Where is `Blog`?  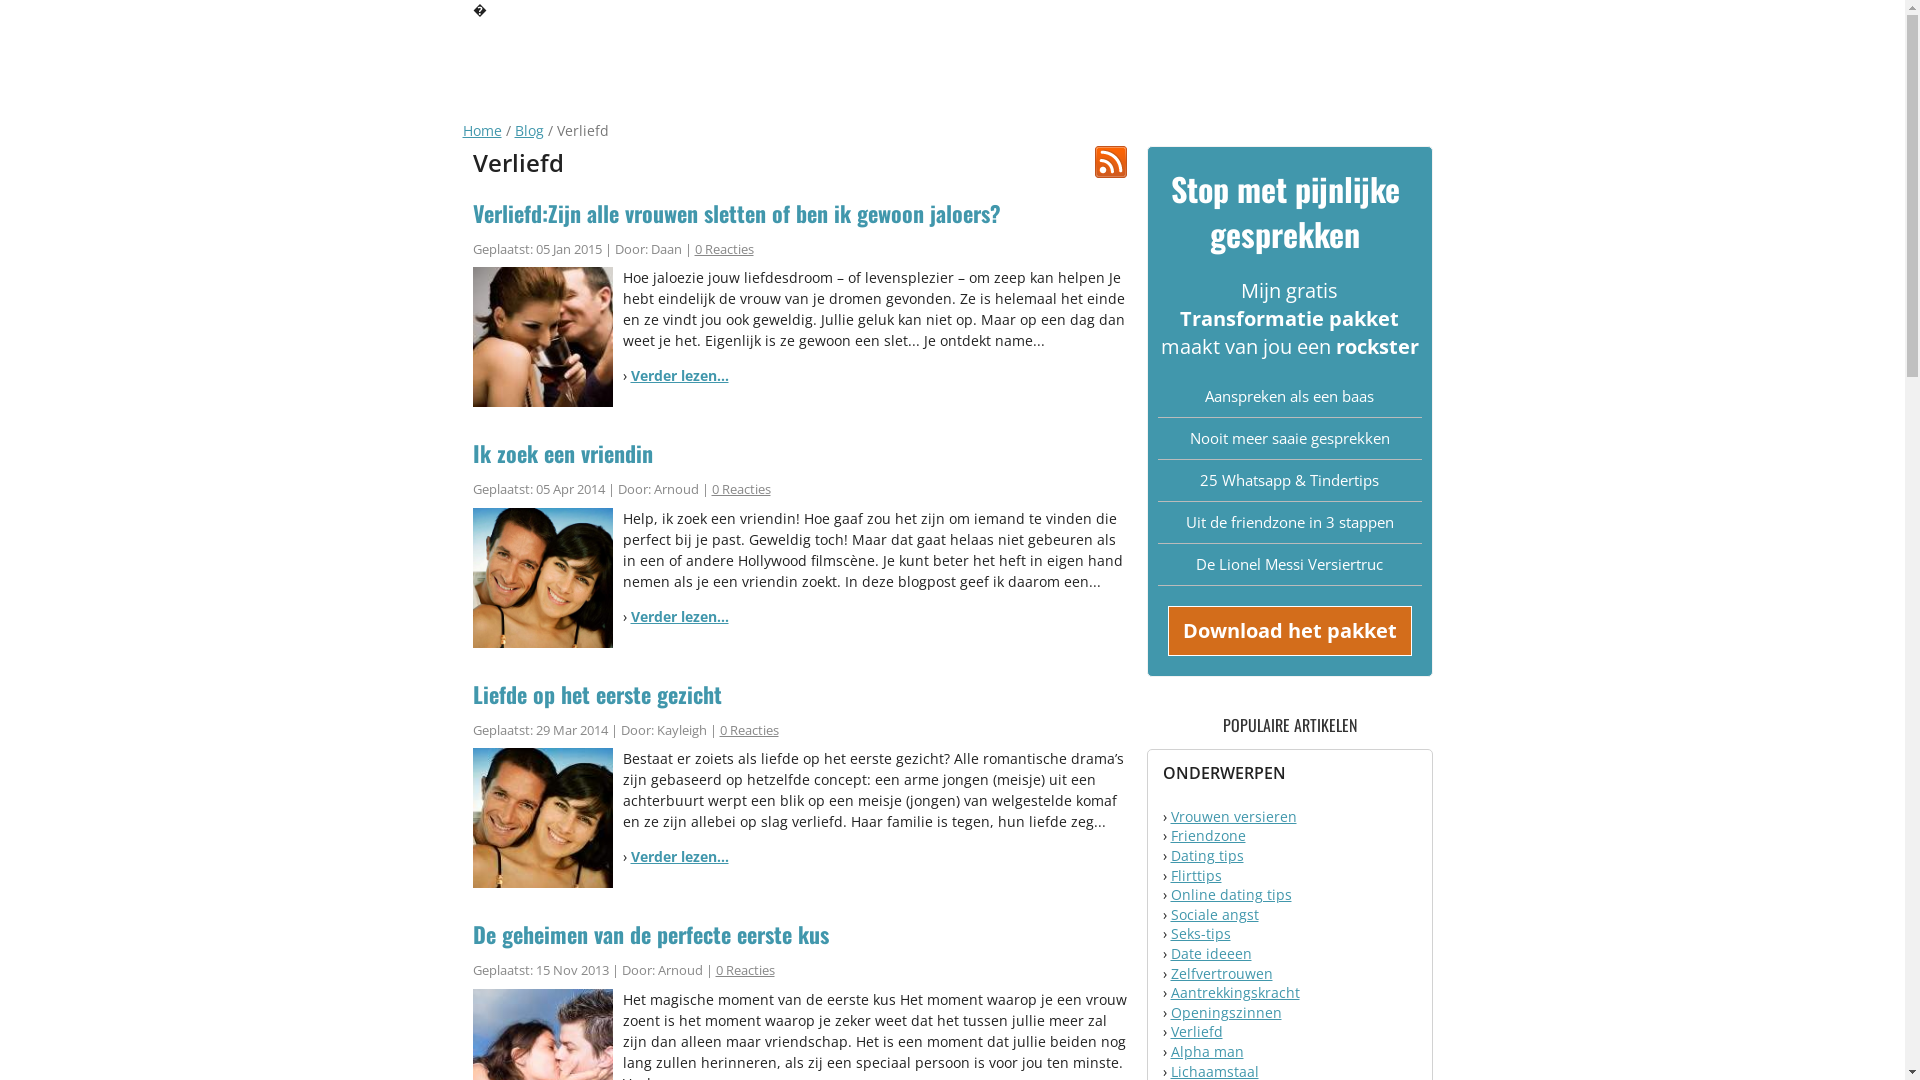
Blog is located at coordinates (528, 130).